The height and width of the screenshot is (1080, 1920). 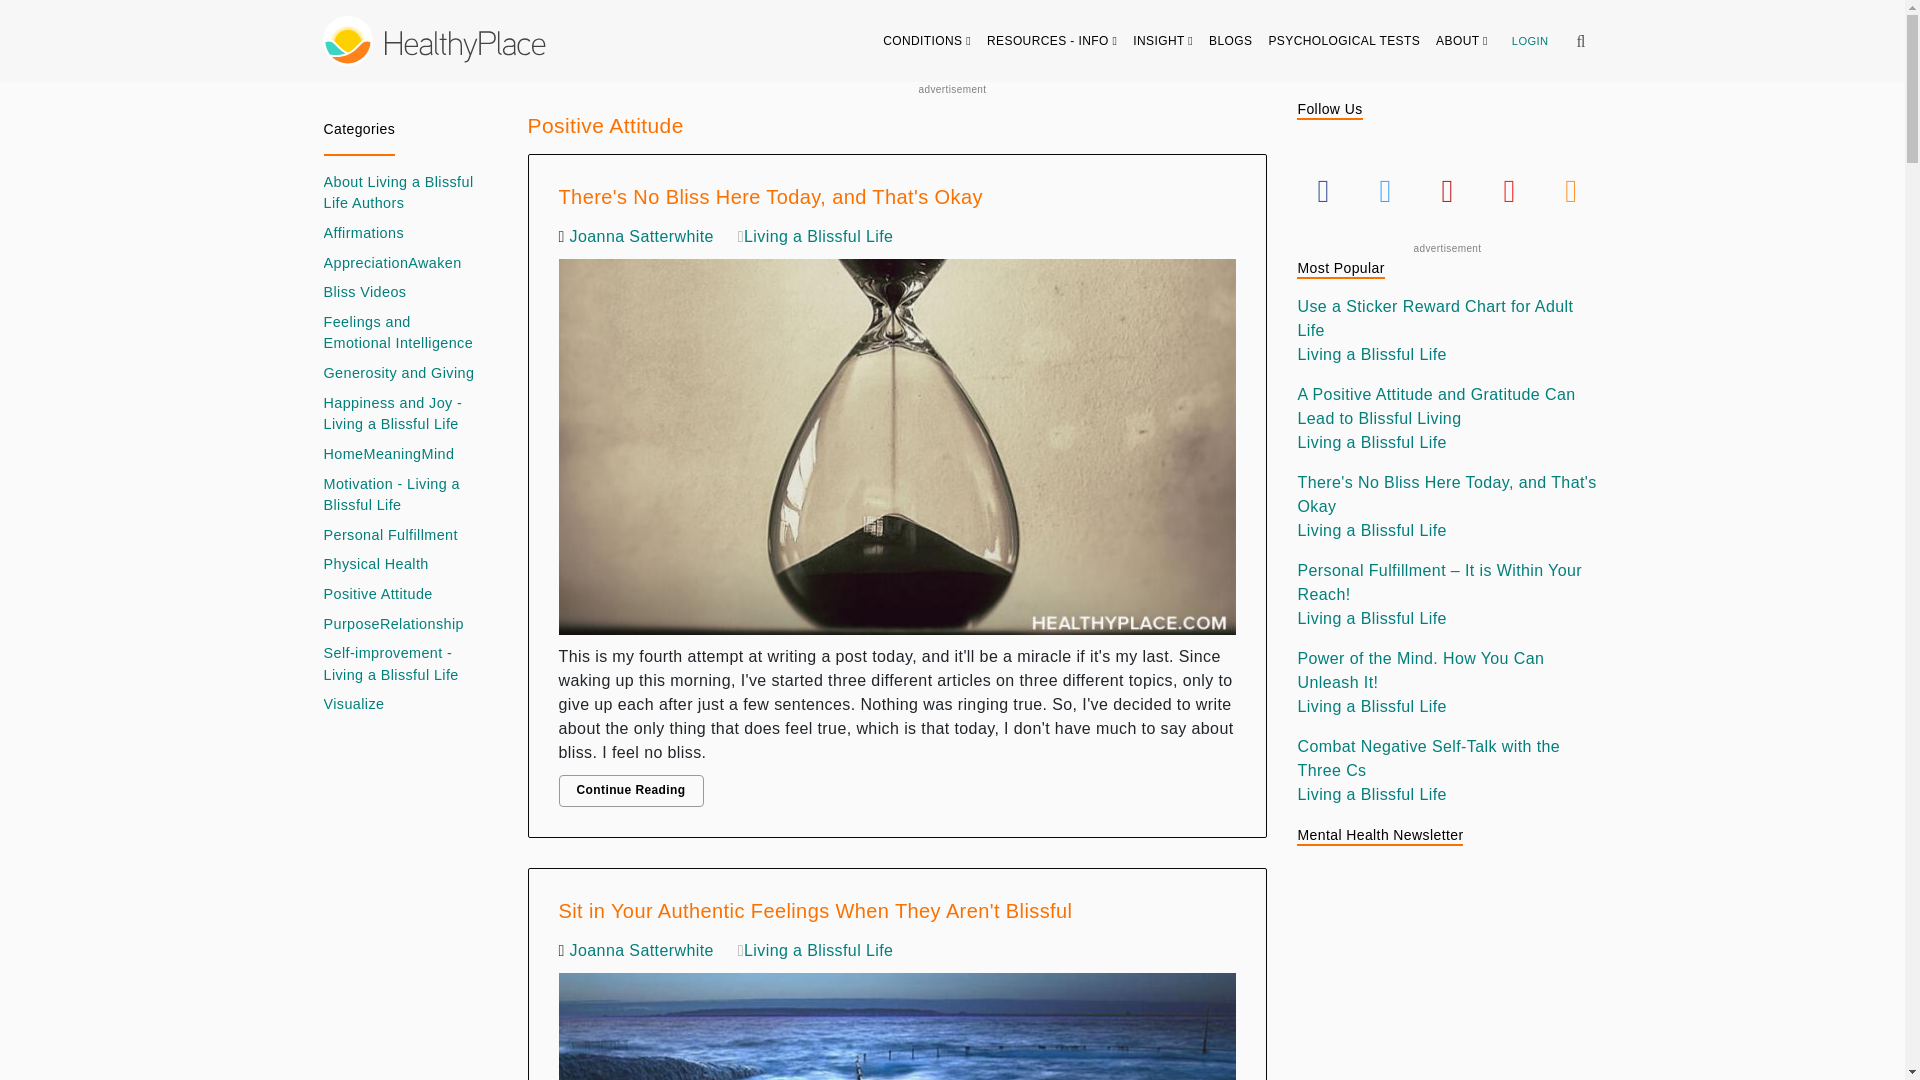 What do you see at coordinates (927, 40) in the screenshot?
I see `CONDITIONS` at bounding box center [927, 40].